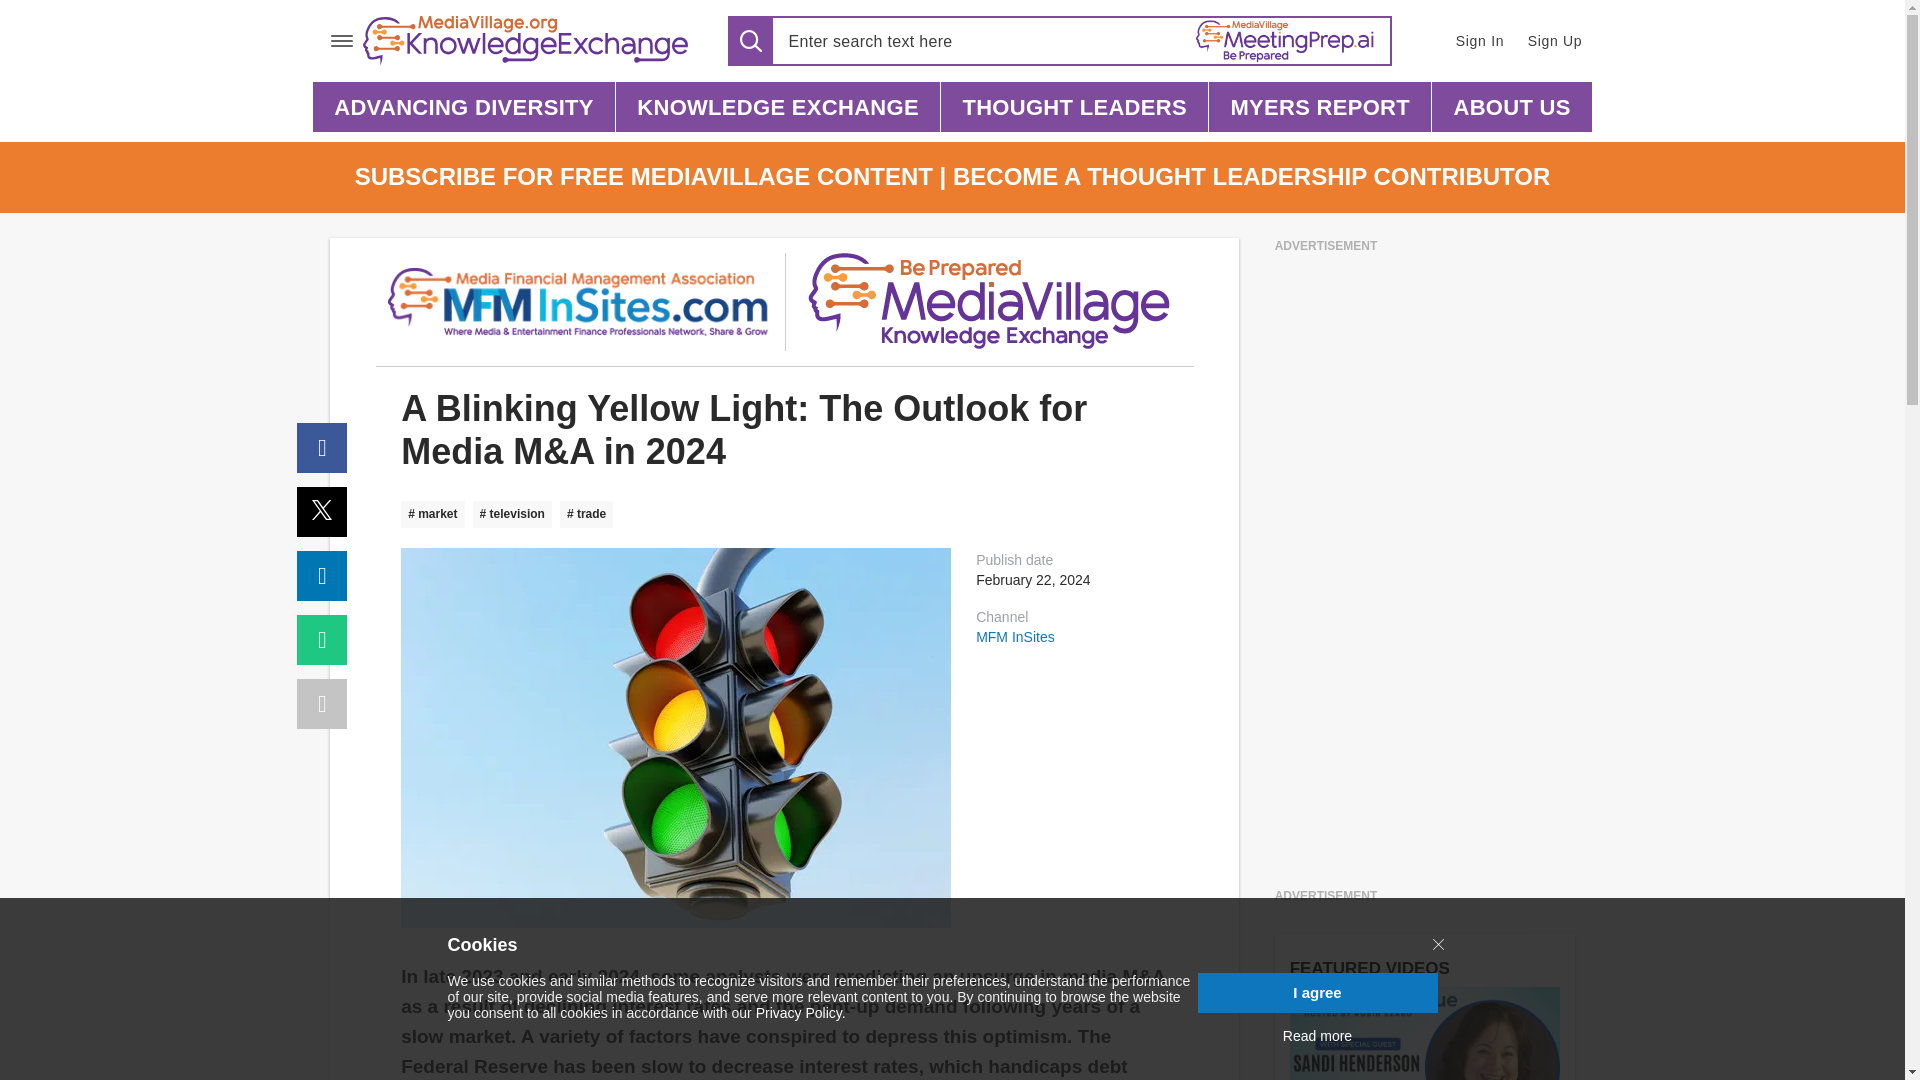  What do you see at coordinates (1320, 106) in the screenshot?
I see `MYERS REPORT` at bounding box center [1320, 106].